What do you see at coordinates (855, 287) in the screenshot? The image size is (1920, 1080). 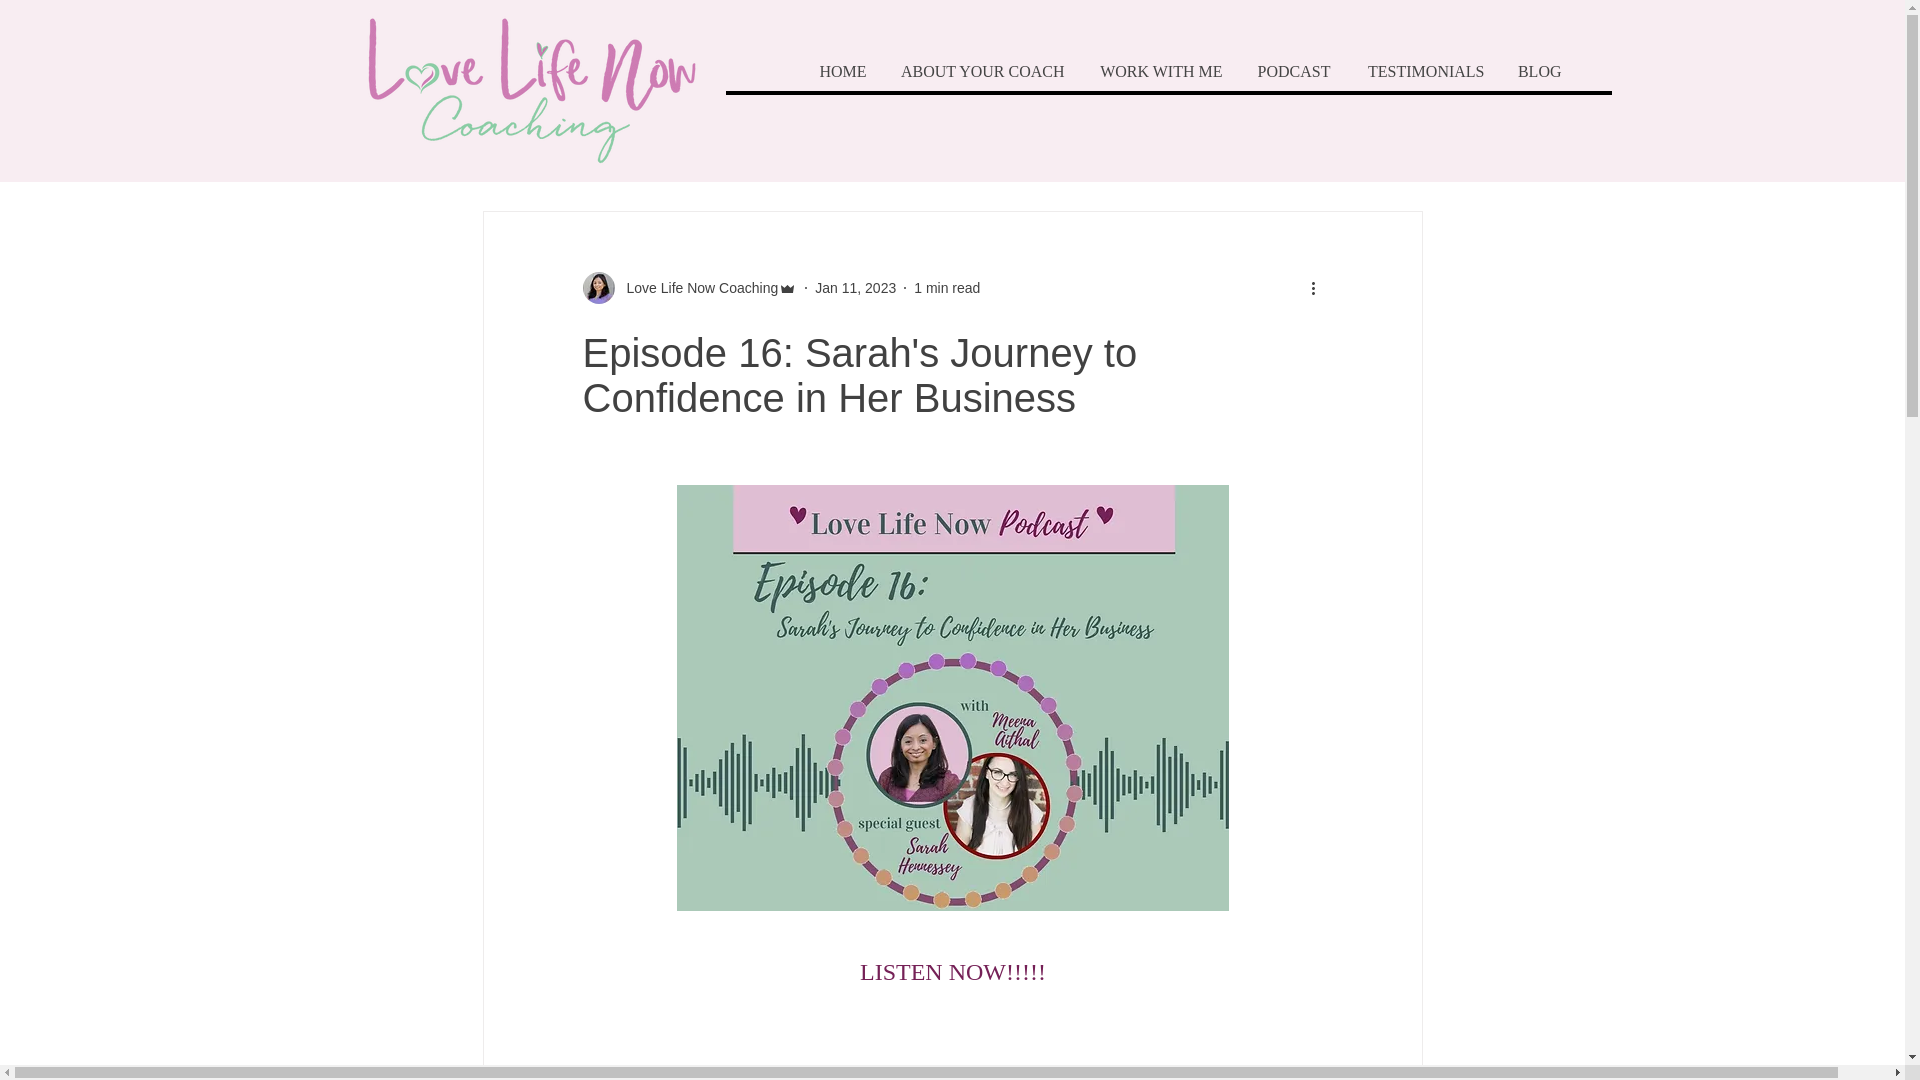 I see `Jan 11, 2023` at bounding box center [855, 287].